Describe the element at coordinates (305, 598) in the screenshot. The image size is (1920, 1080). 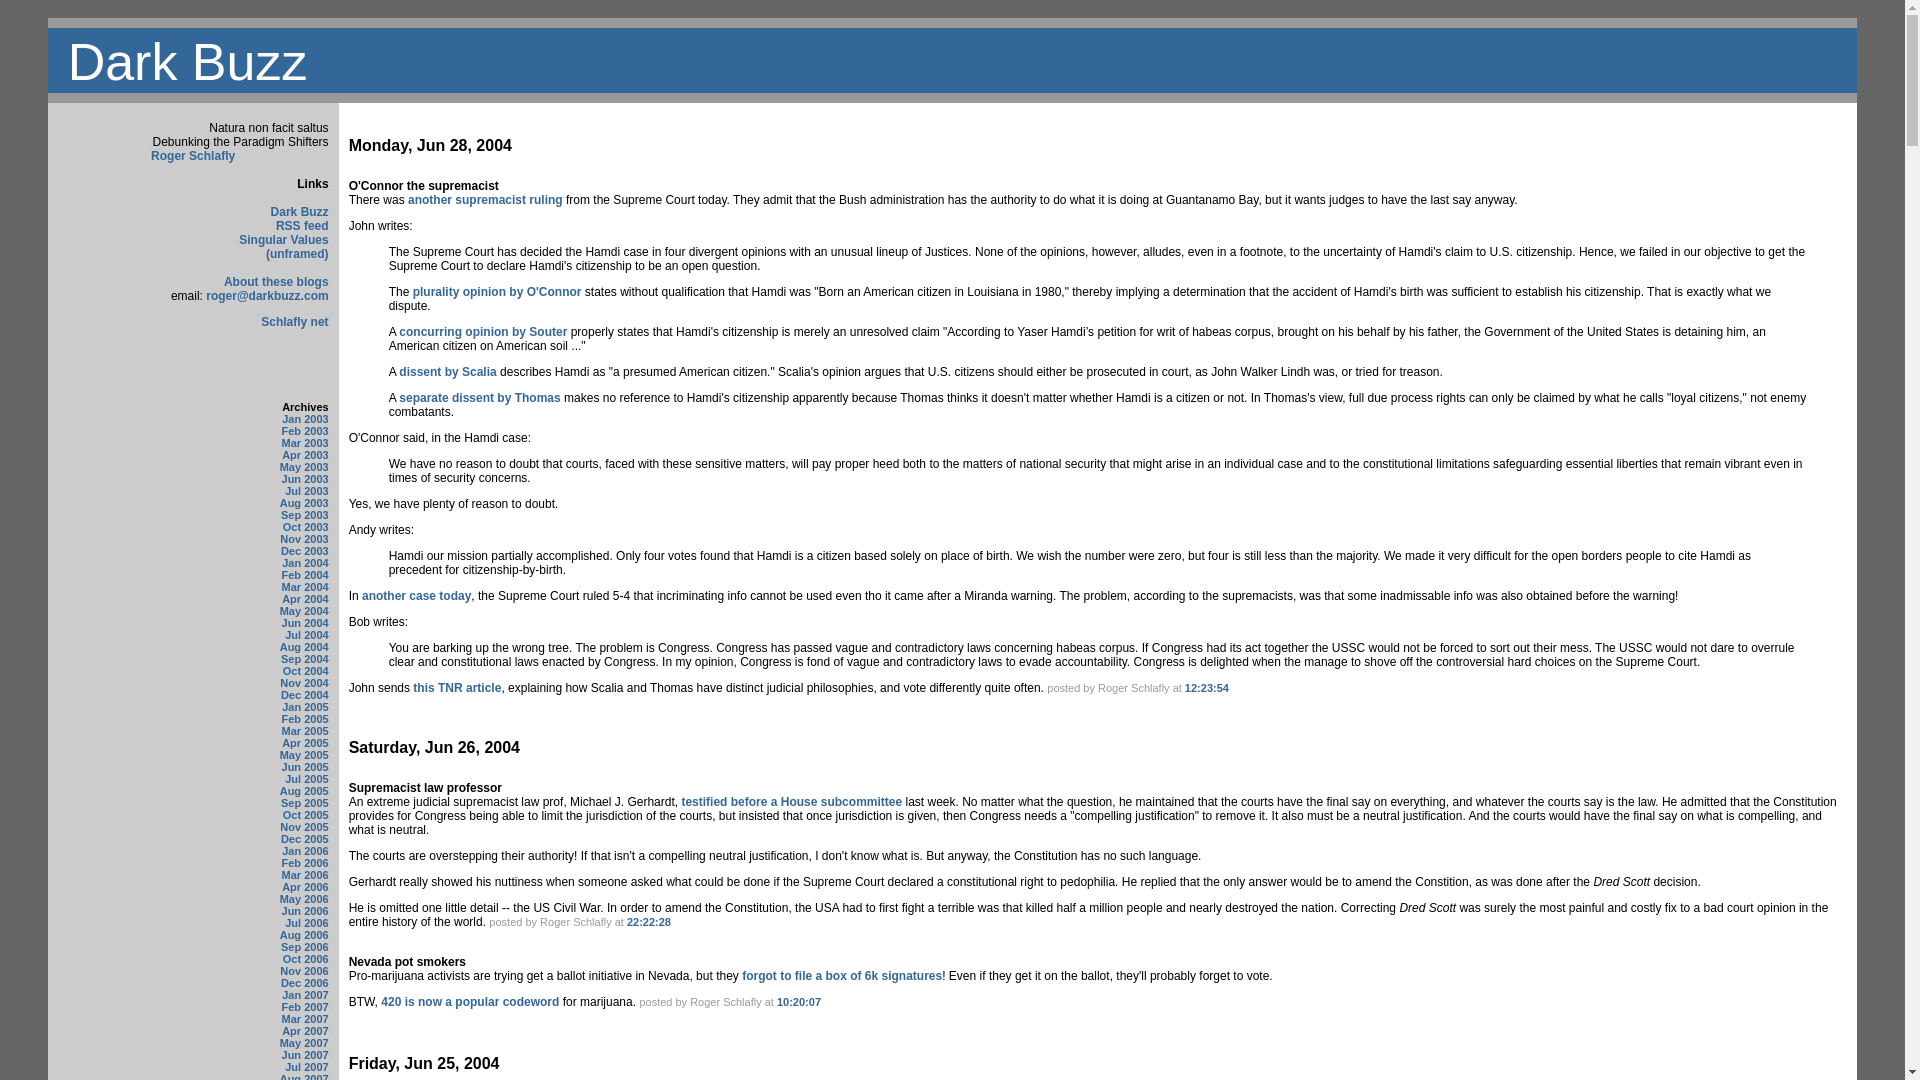
I see `Apr 2004` at that location.